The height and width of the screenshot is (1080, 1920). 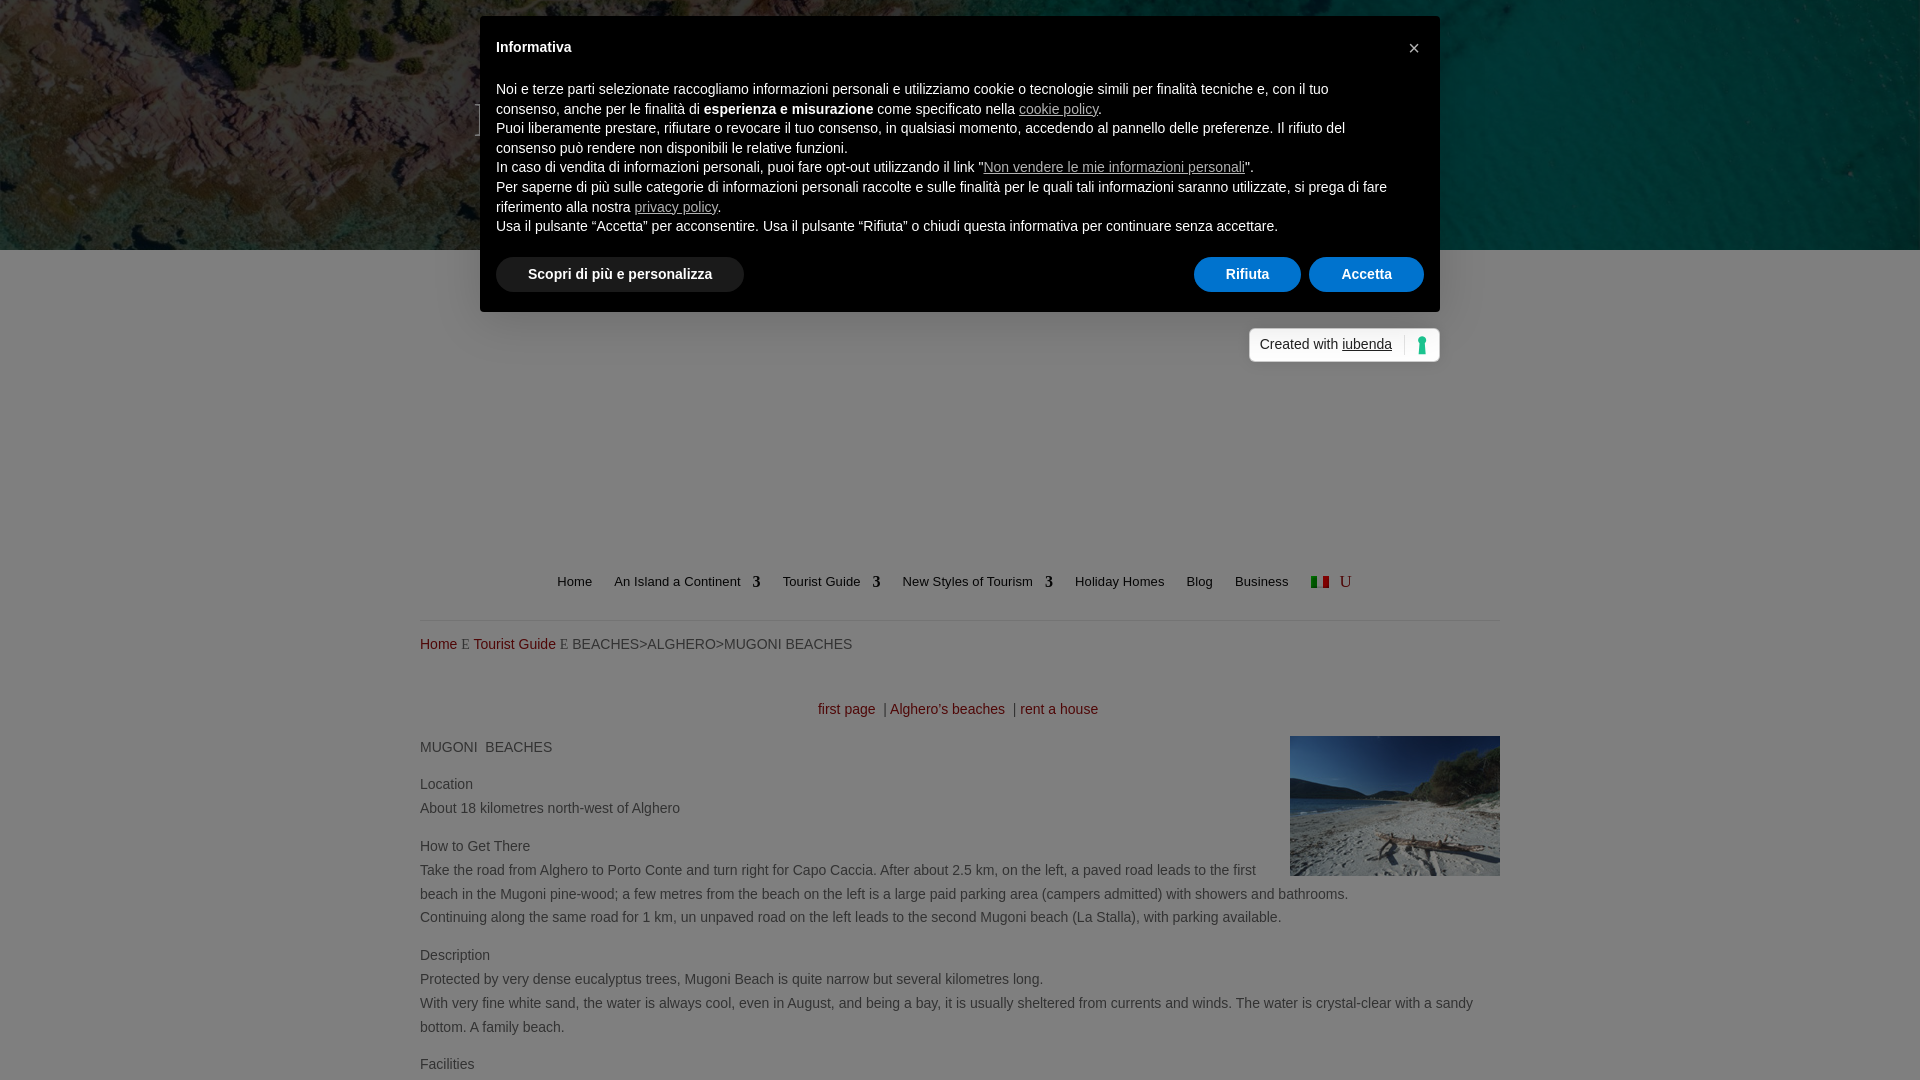 I want to click on Blog, so click(x=1200, y=586).